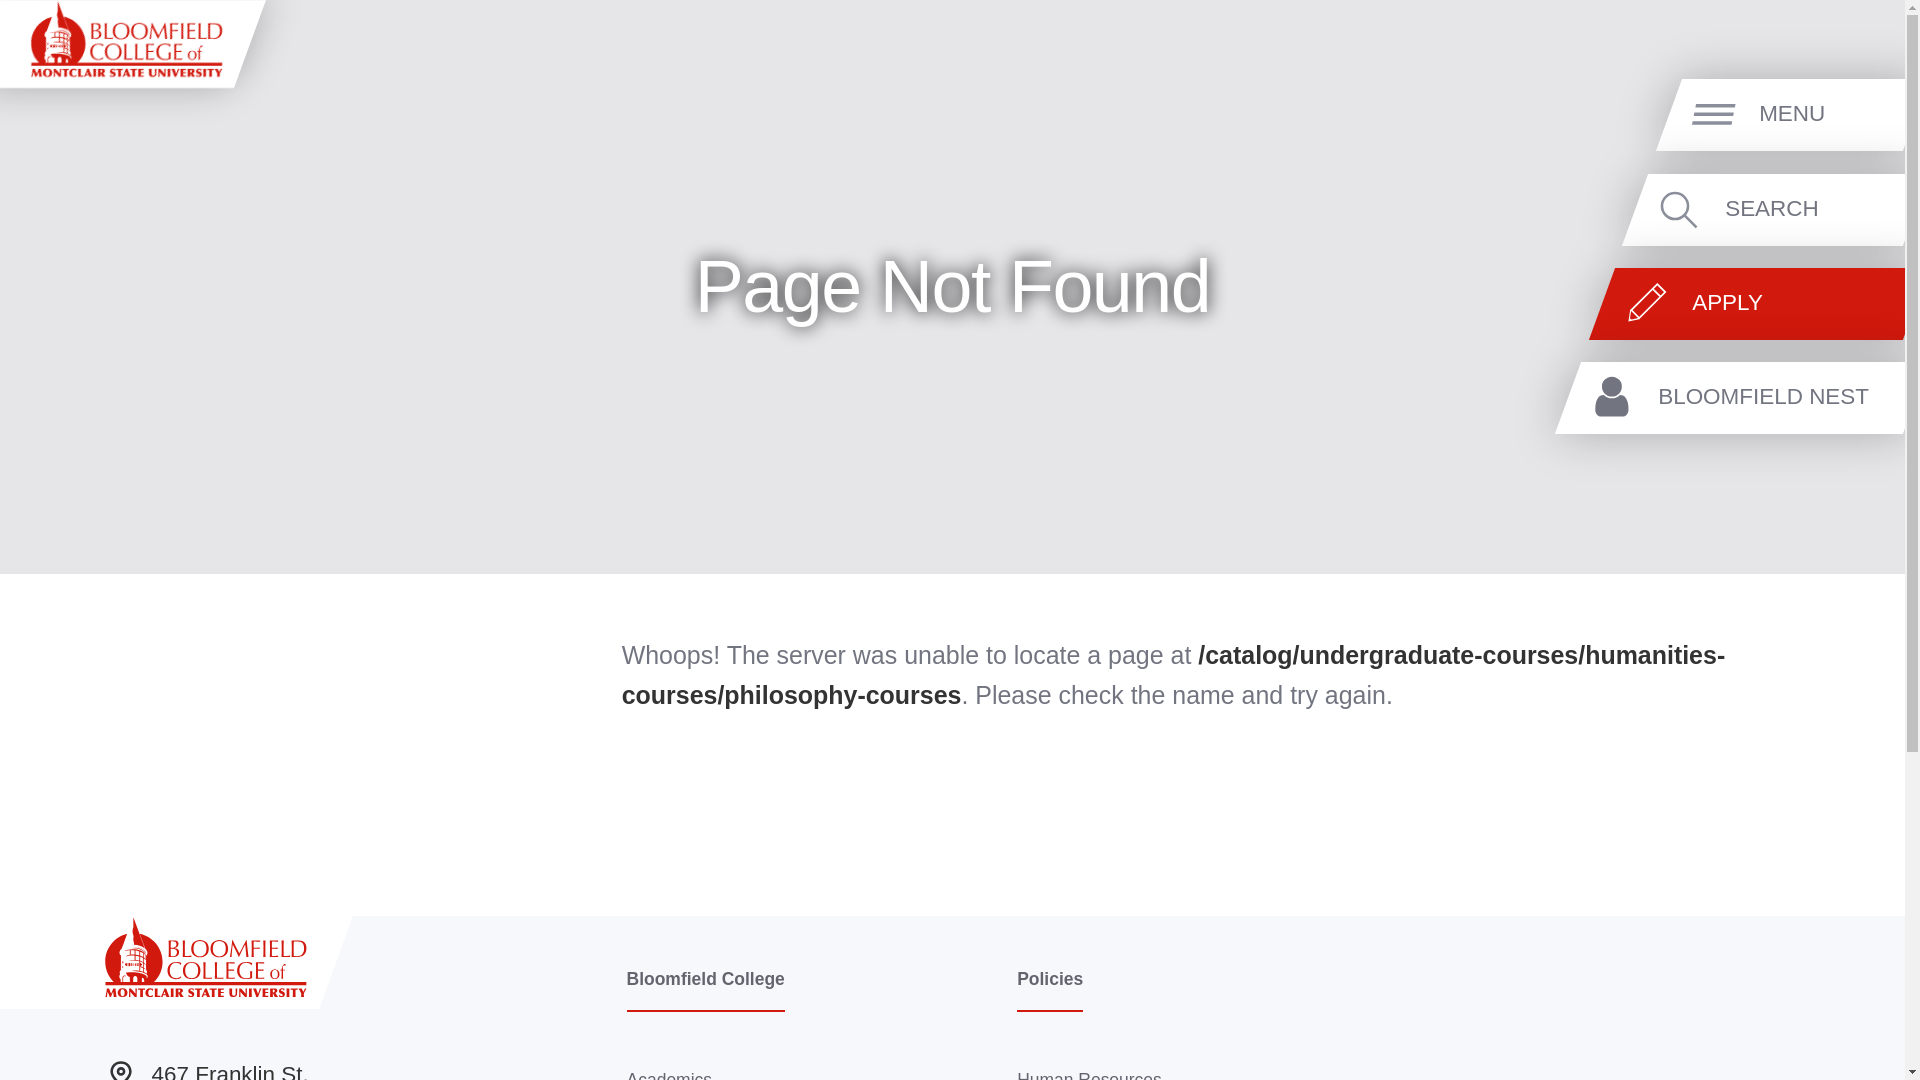 The image size is (1920, 1080). Describe the element at coordinates (1792, 304) in the screenshot. I see `APPLY` at that location.